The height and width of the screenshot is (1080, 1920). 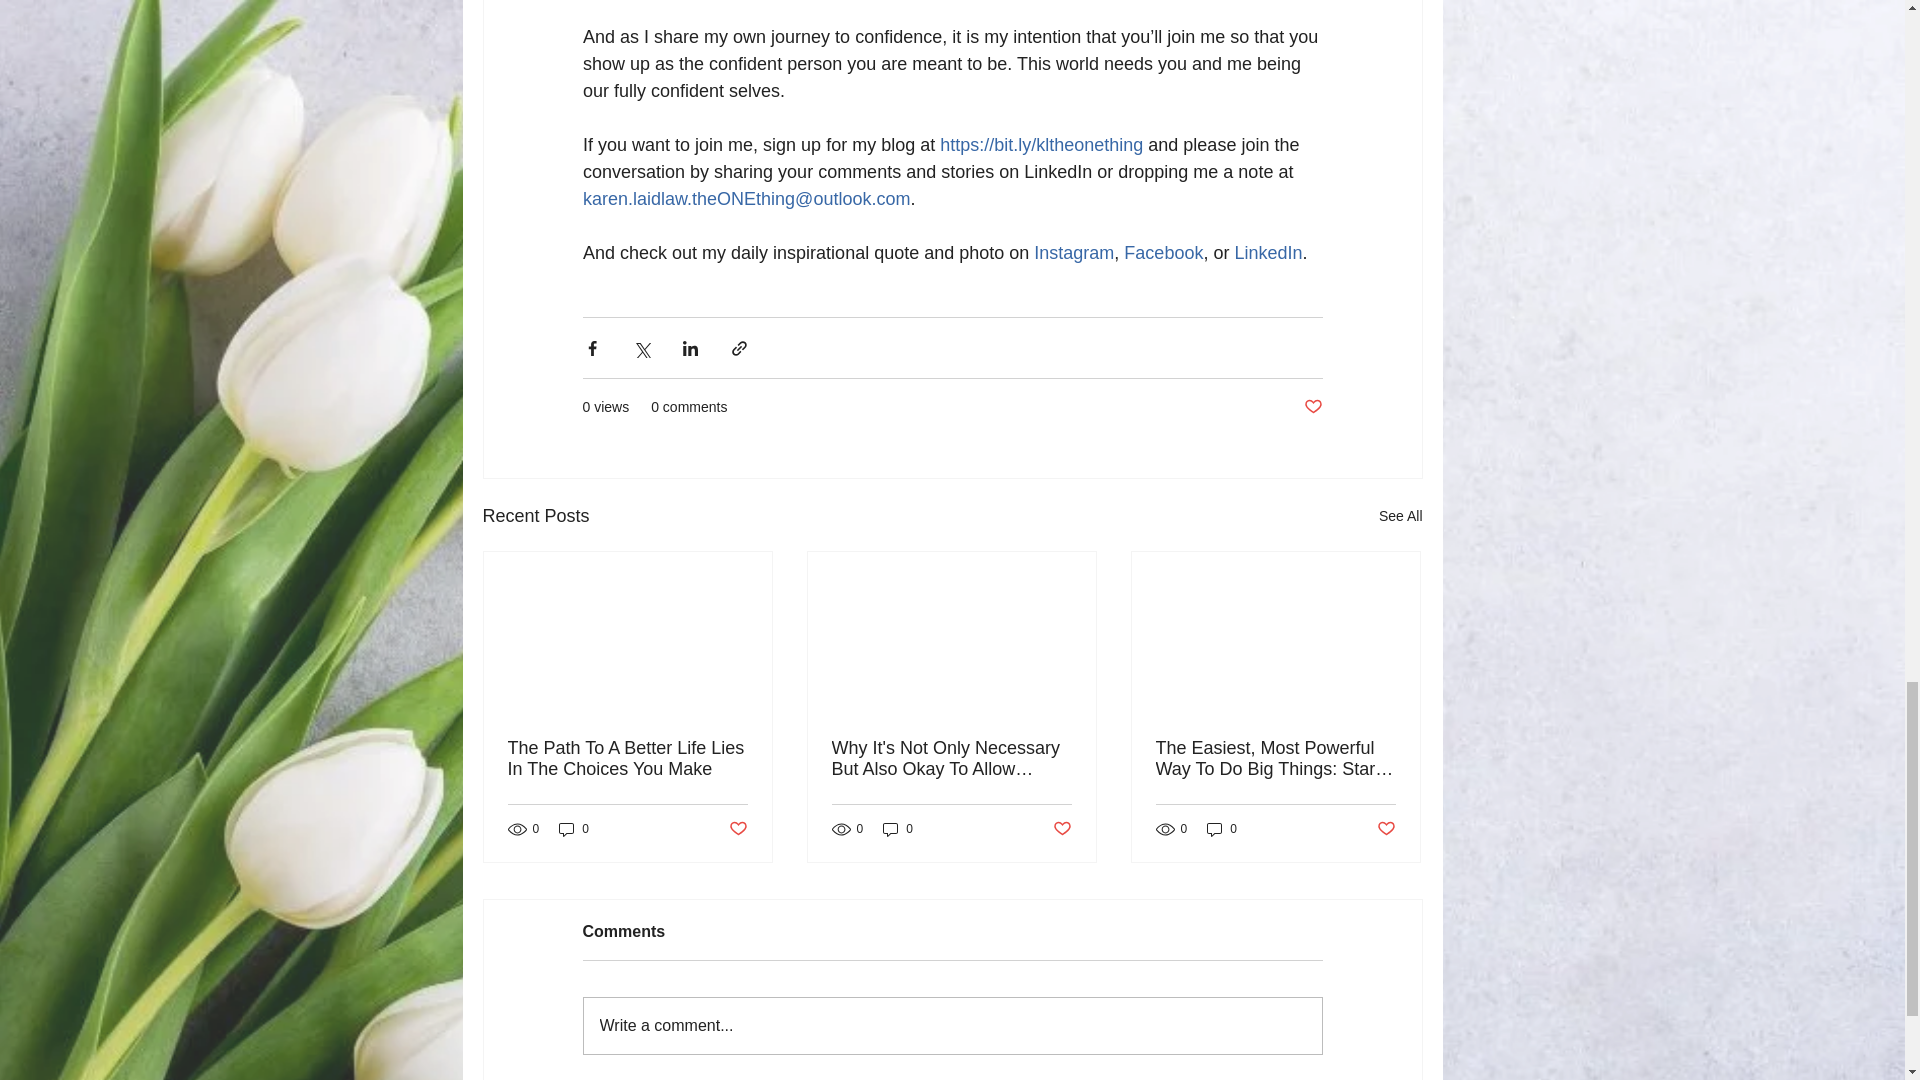 I want to click on Post not marked as liked, so click(x=1386, y=829).